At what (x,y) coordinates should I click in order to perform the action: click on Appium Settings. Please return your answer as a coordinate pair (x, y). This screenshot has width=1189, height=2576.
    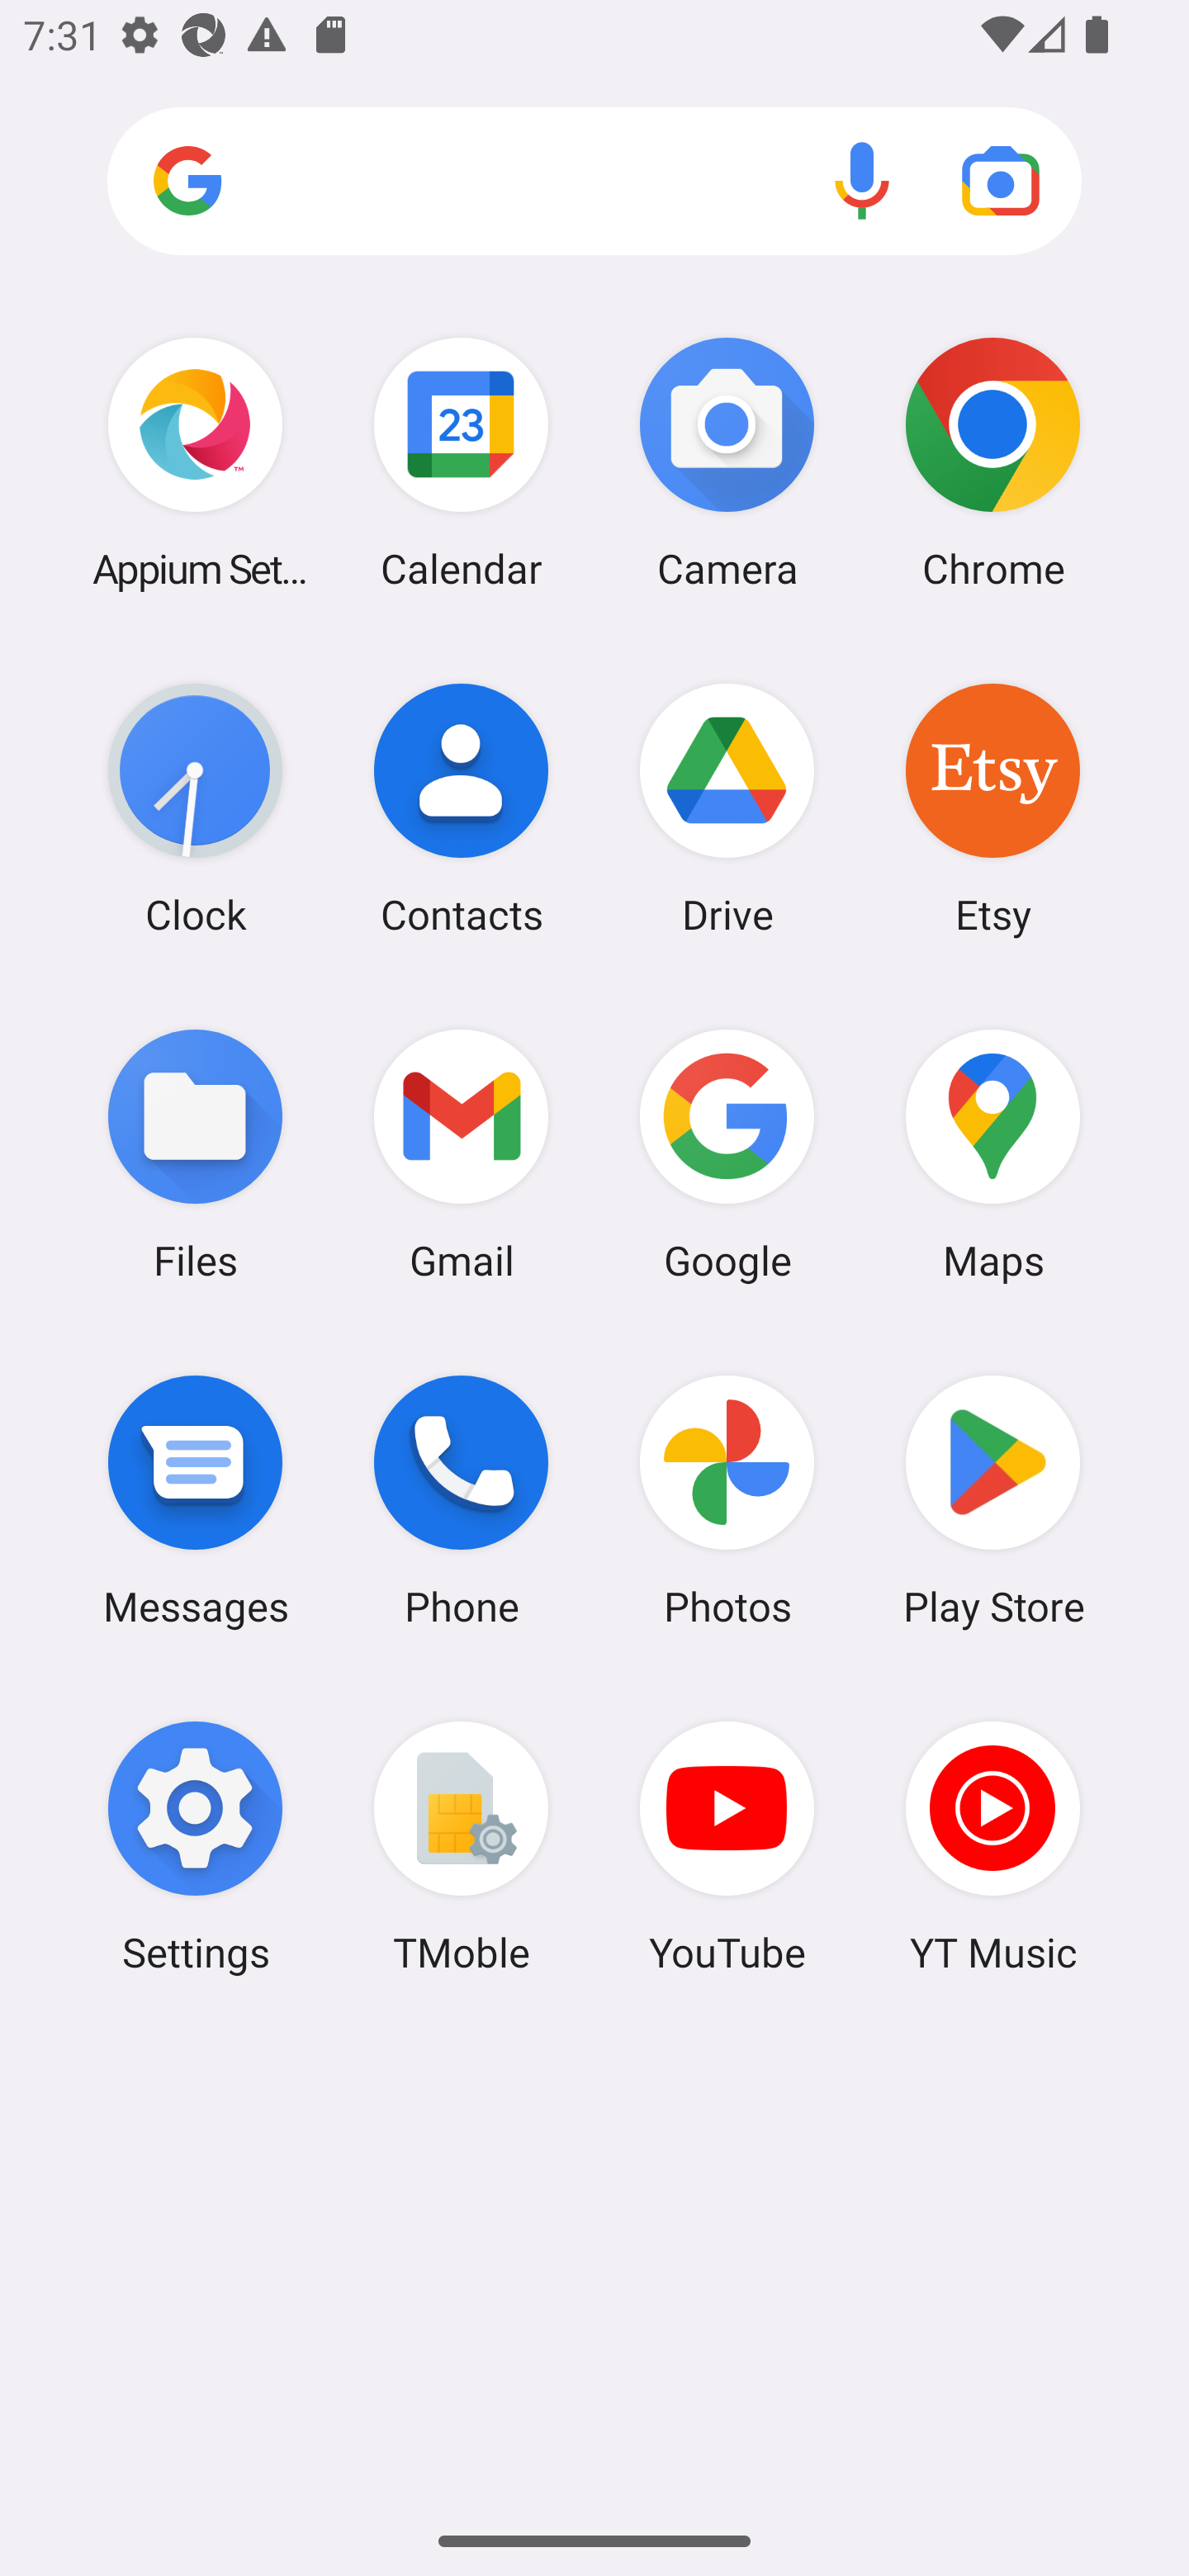
    Looking at the image, I should click on (195, 462).